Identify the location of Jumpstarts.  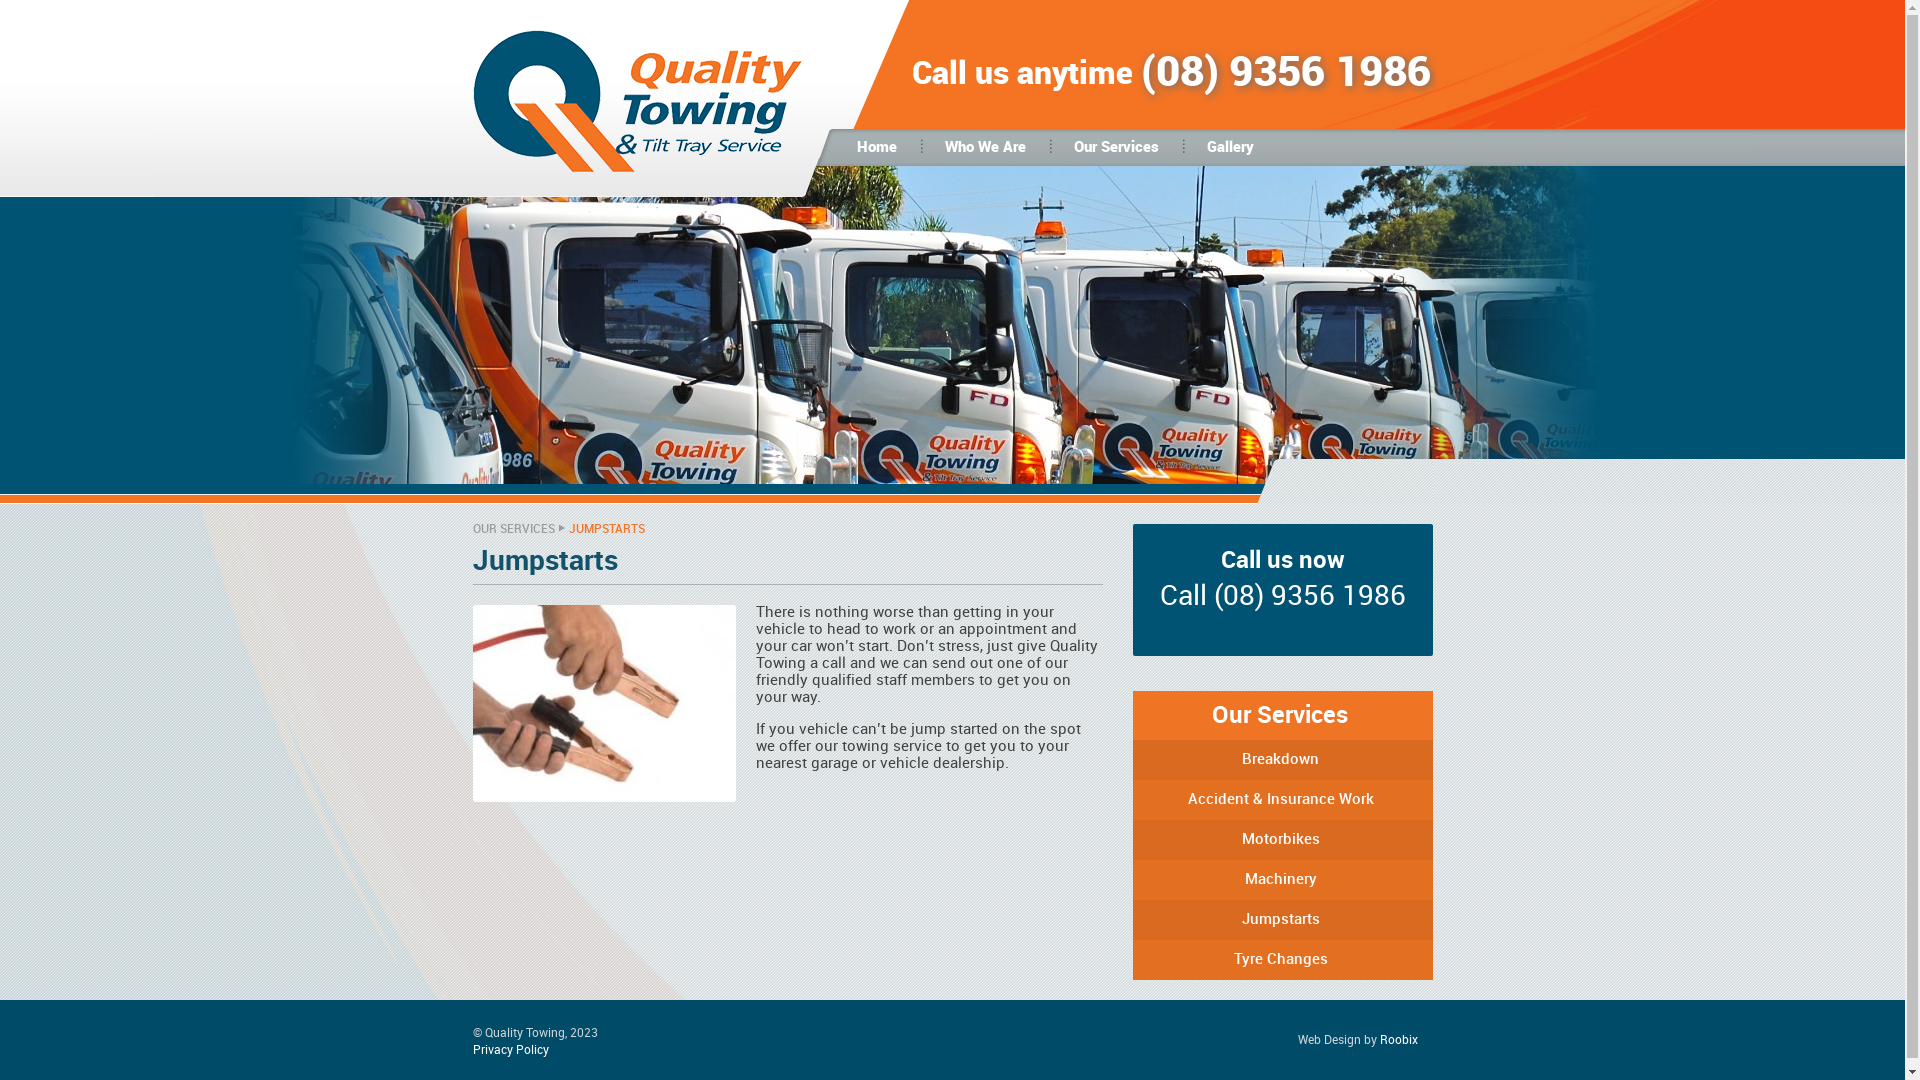
(952, 390).